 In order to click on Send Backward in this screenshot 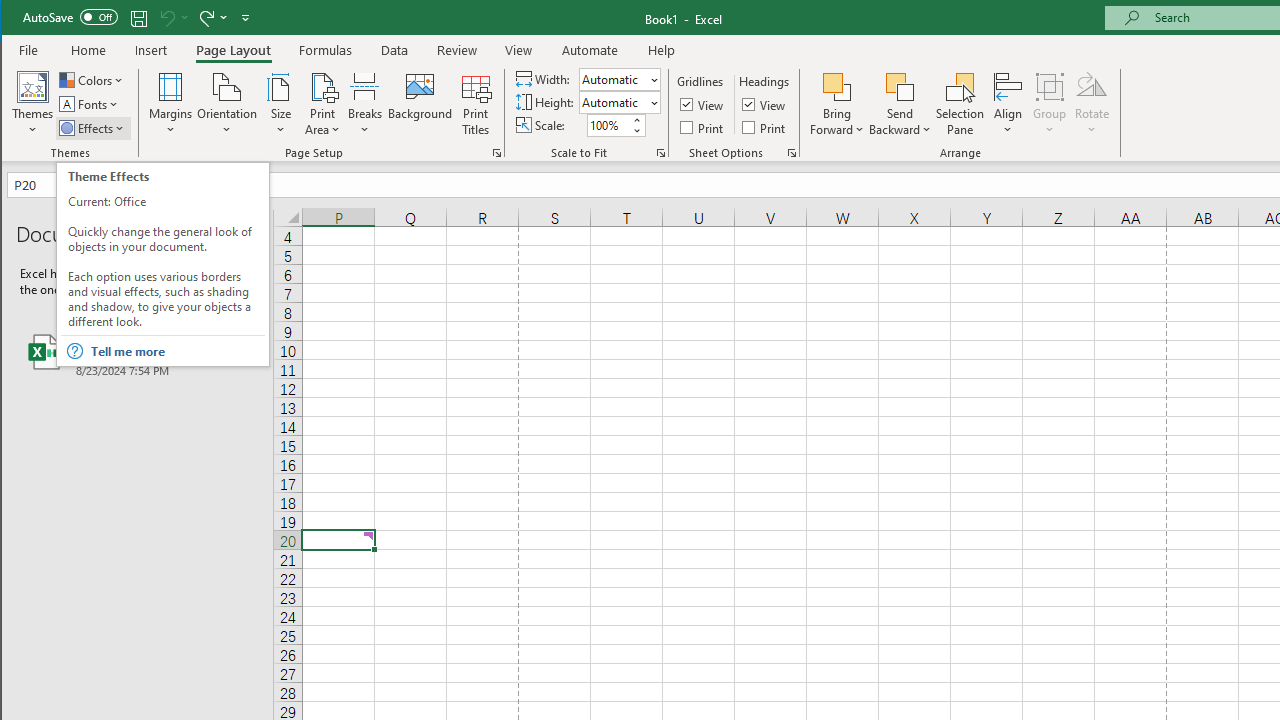, I will do `click(900, 104)`.